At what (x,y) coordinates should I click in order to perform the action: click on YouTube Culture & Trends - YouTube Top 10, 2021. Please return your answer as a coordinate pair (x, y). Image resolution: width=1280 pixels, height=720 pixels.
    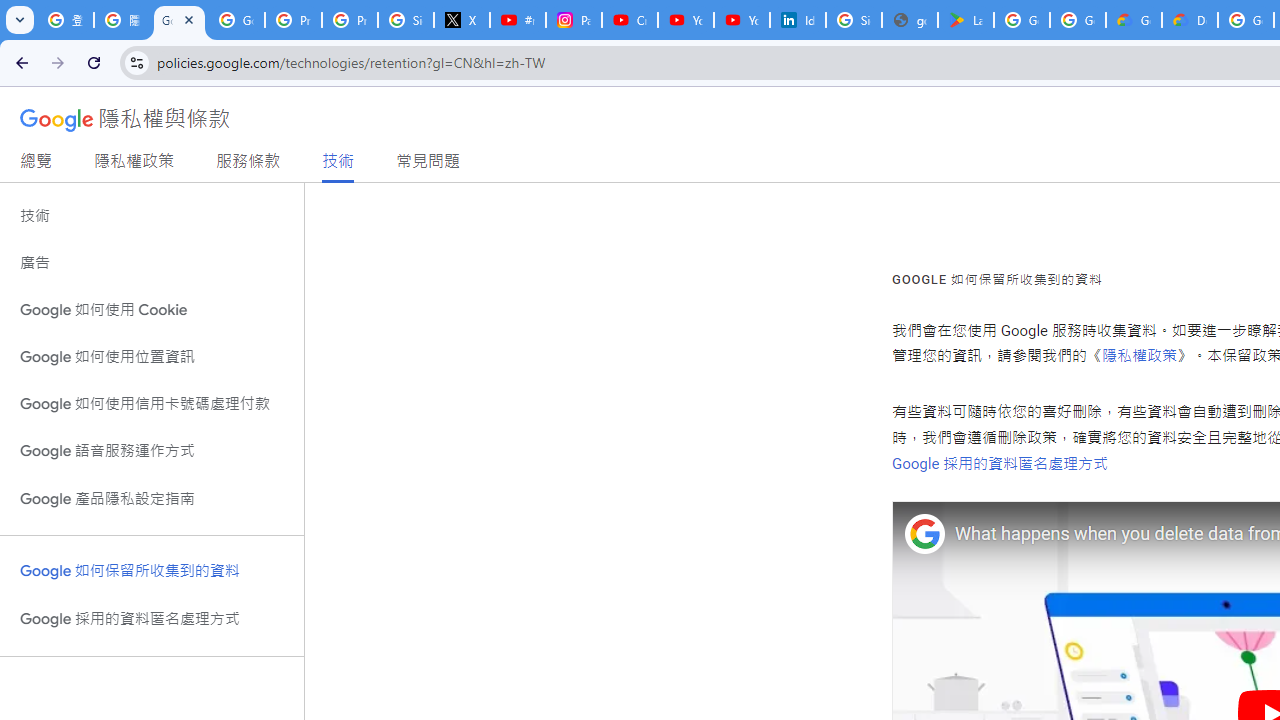
    Looking at the image, I should click on (742, 20).